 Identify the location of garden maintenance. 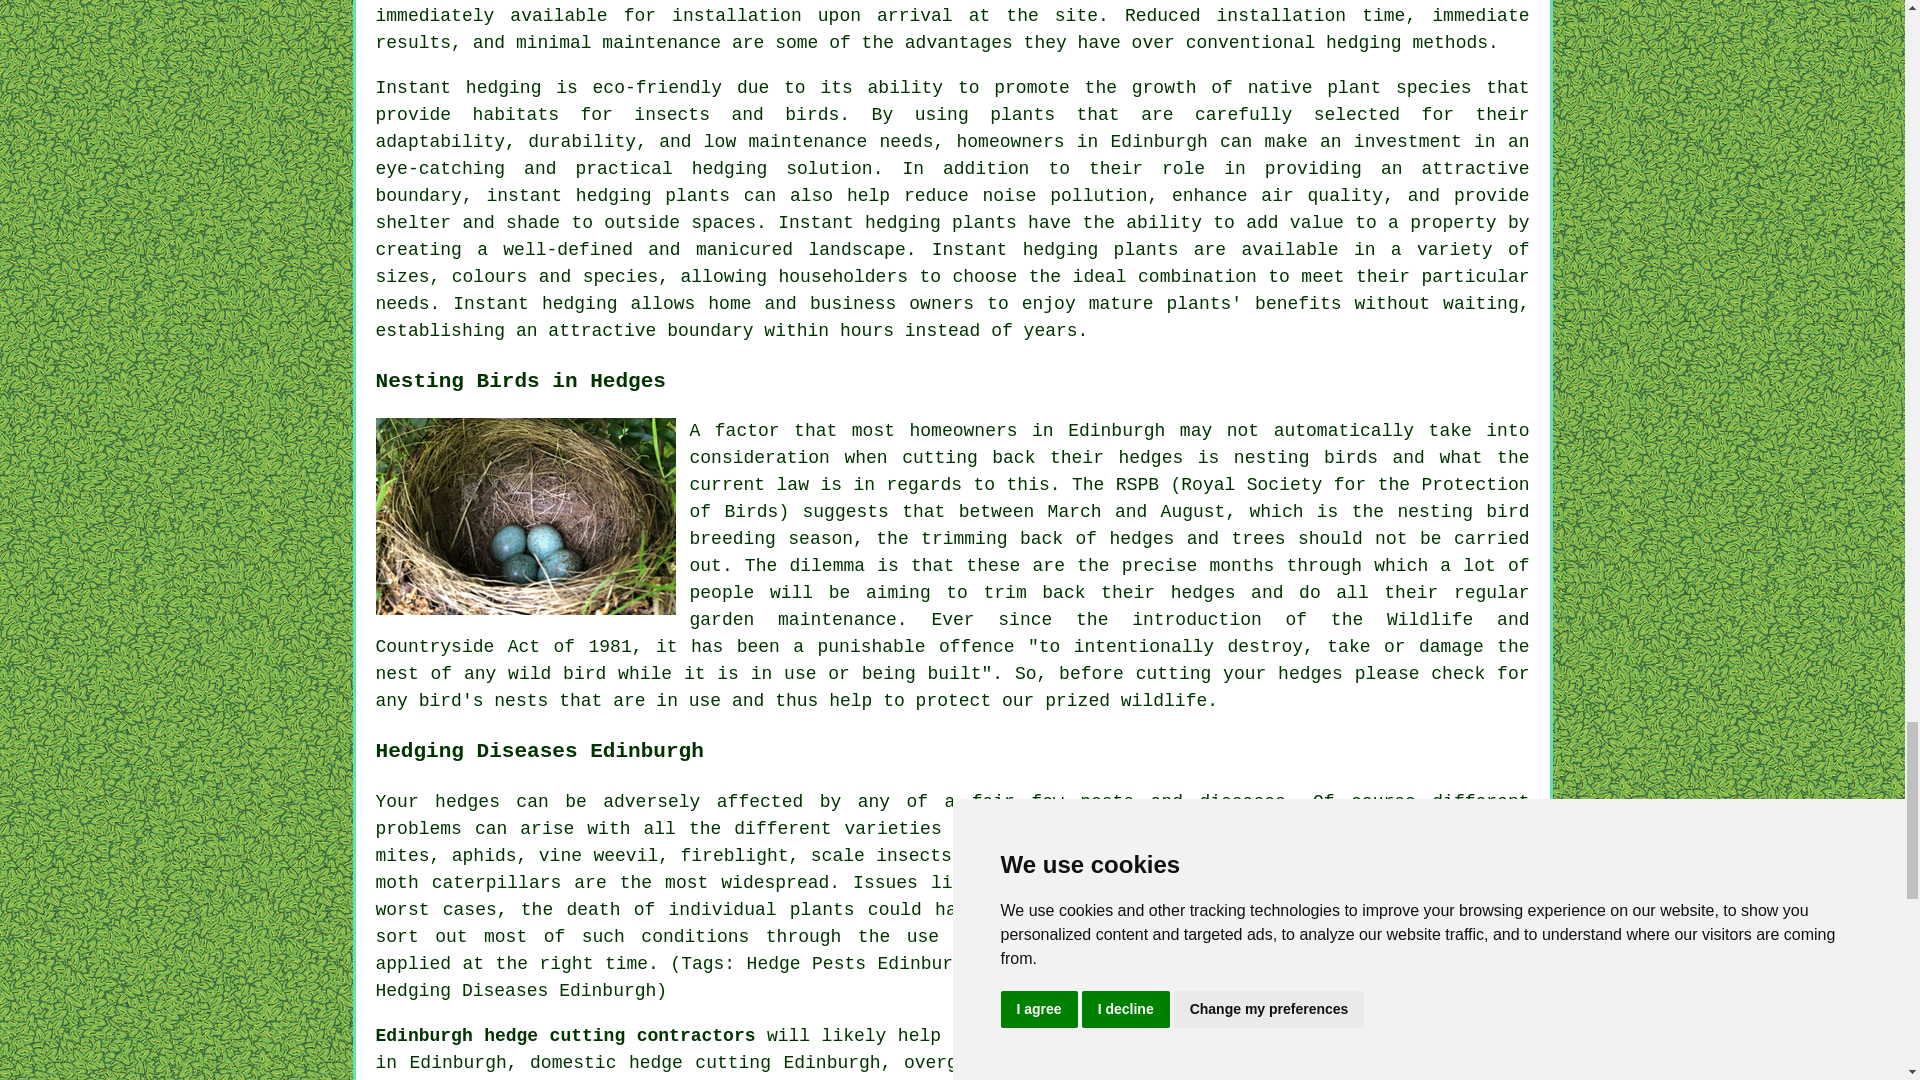
(792, 620).